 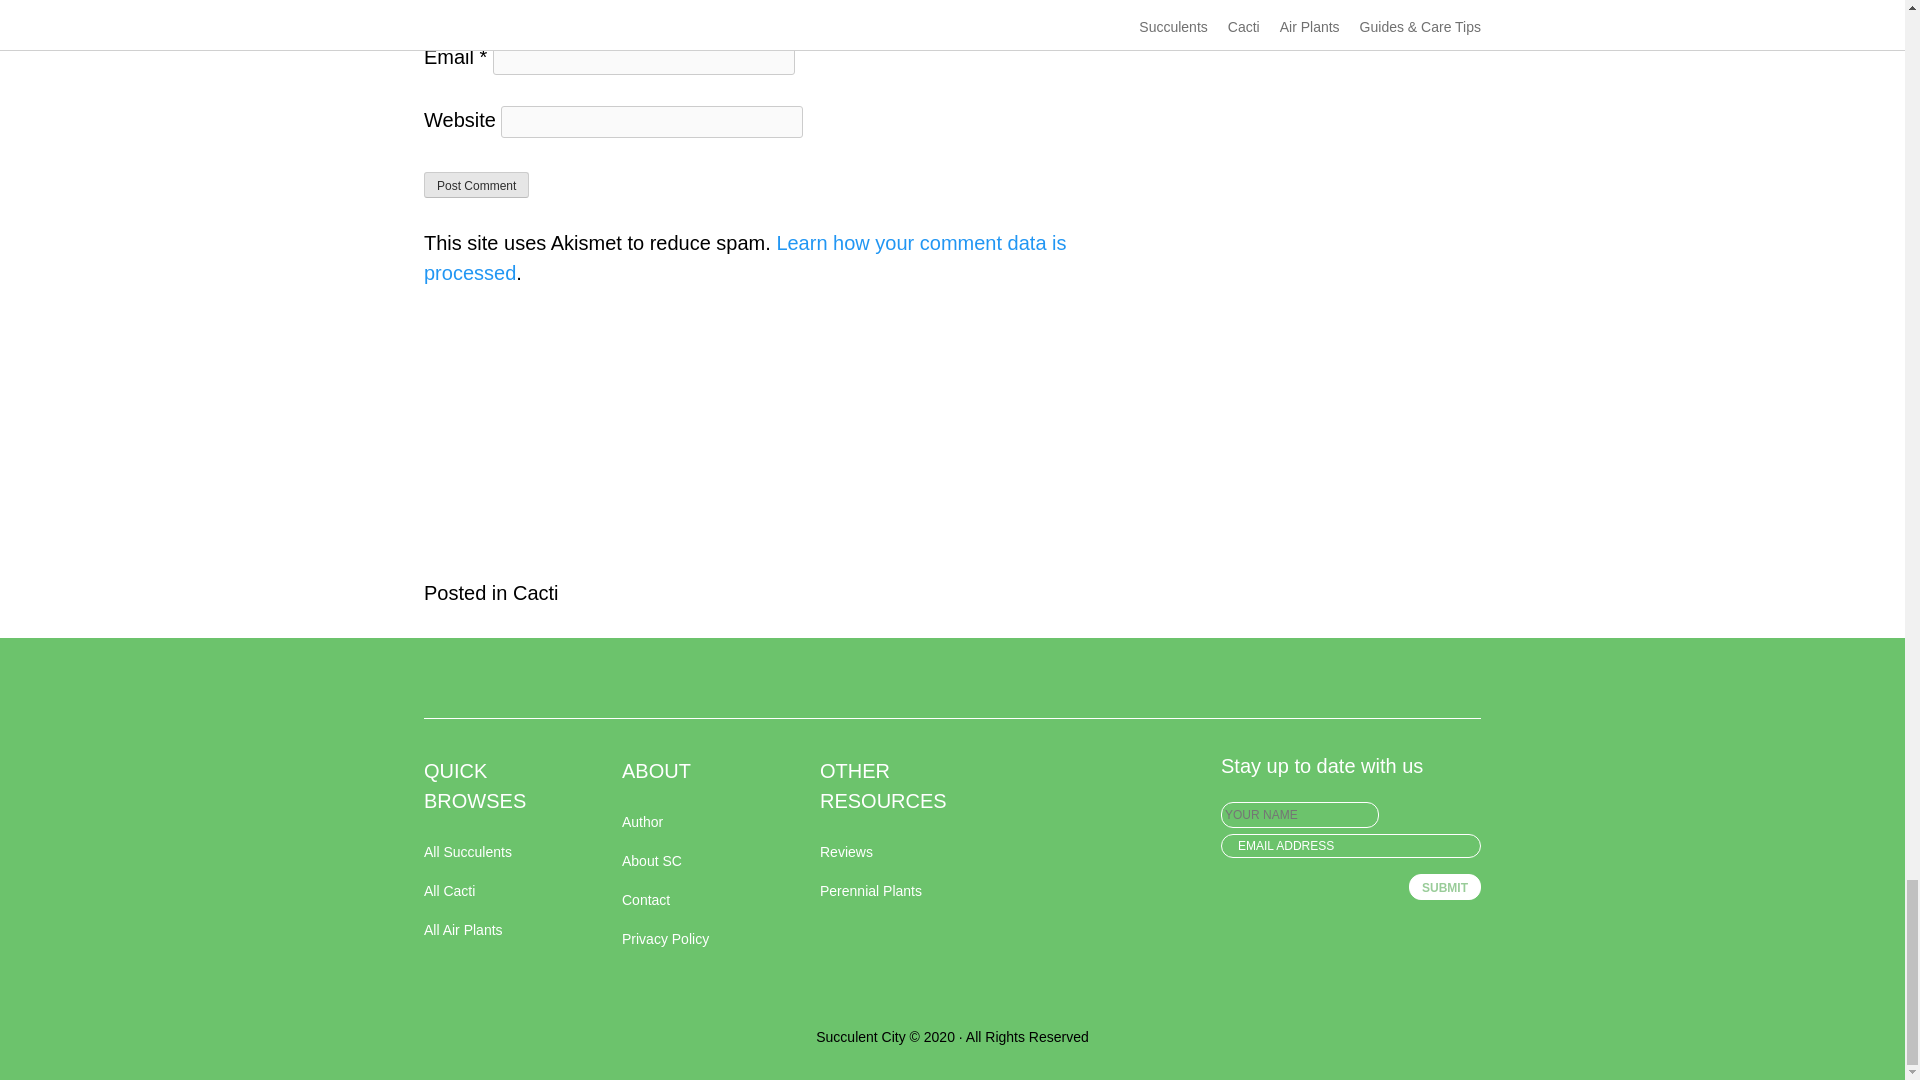 What do you see at coordinates (499, 852) in the screenshot?
I see `All Succulents` at bounding box center [499, 852].